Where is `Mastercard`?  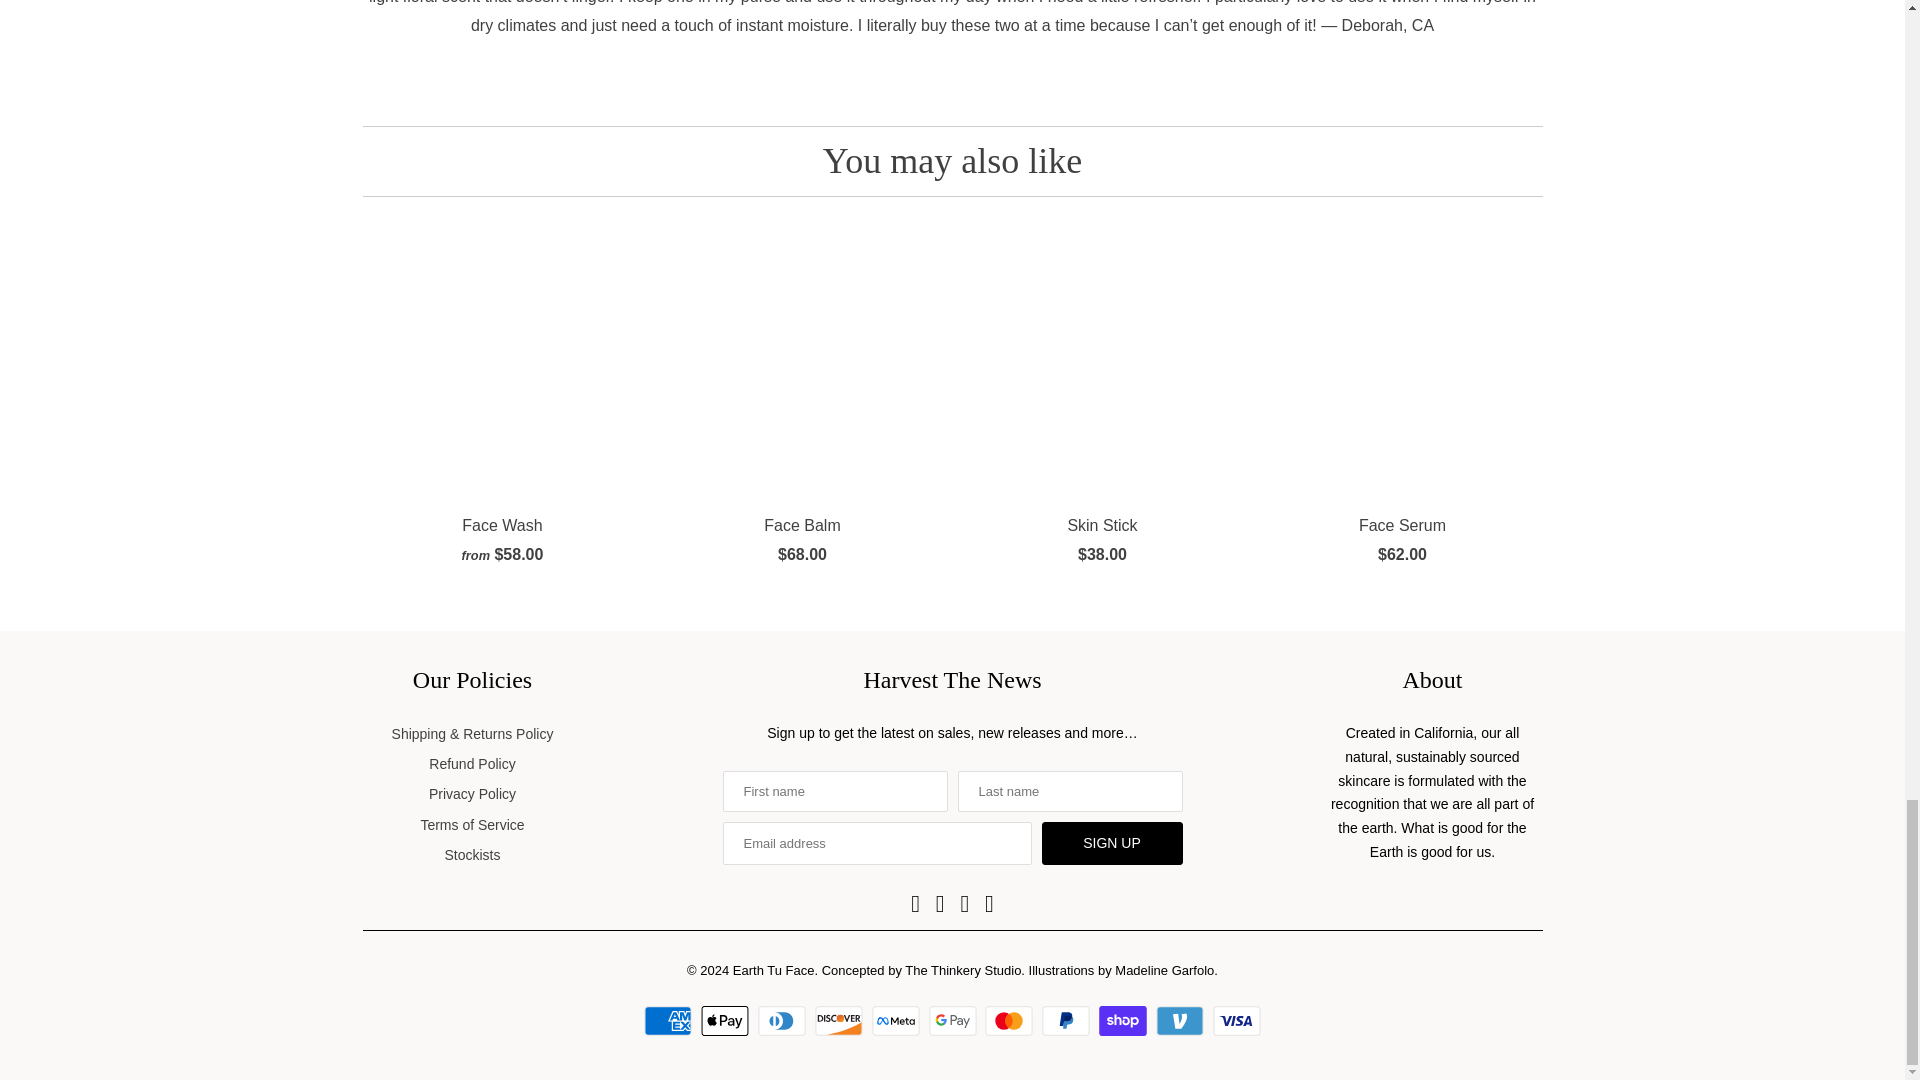
Mastercard is located at coordinates (1011, 1020).